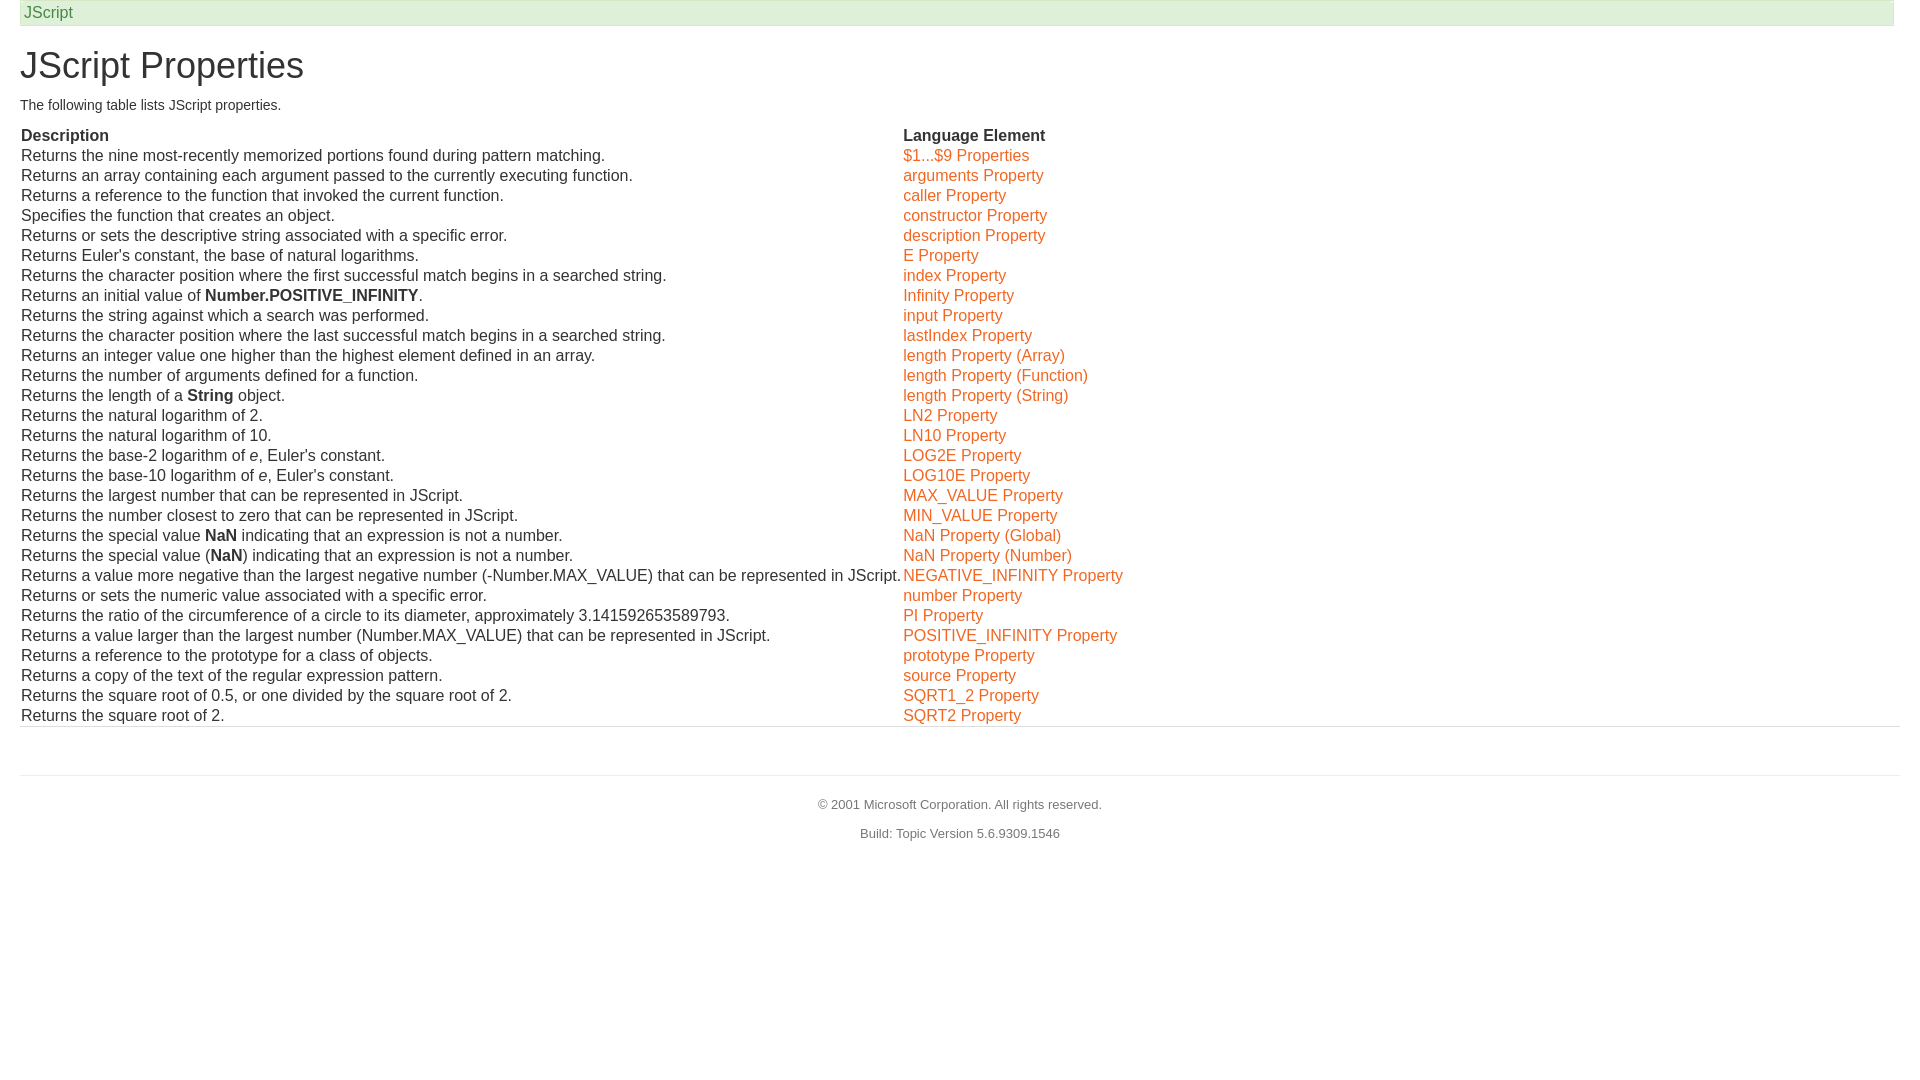  I want to click on number Property, so click(962, 595).